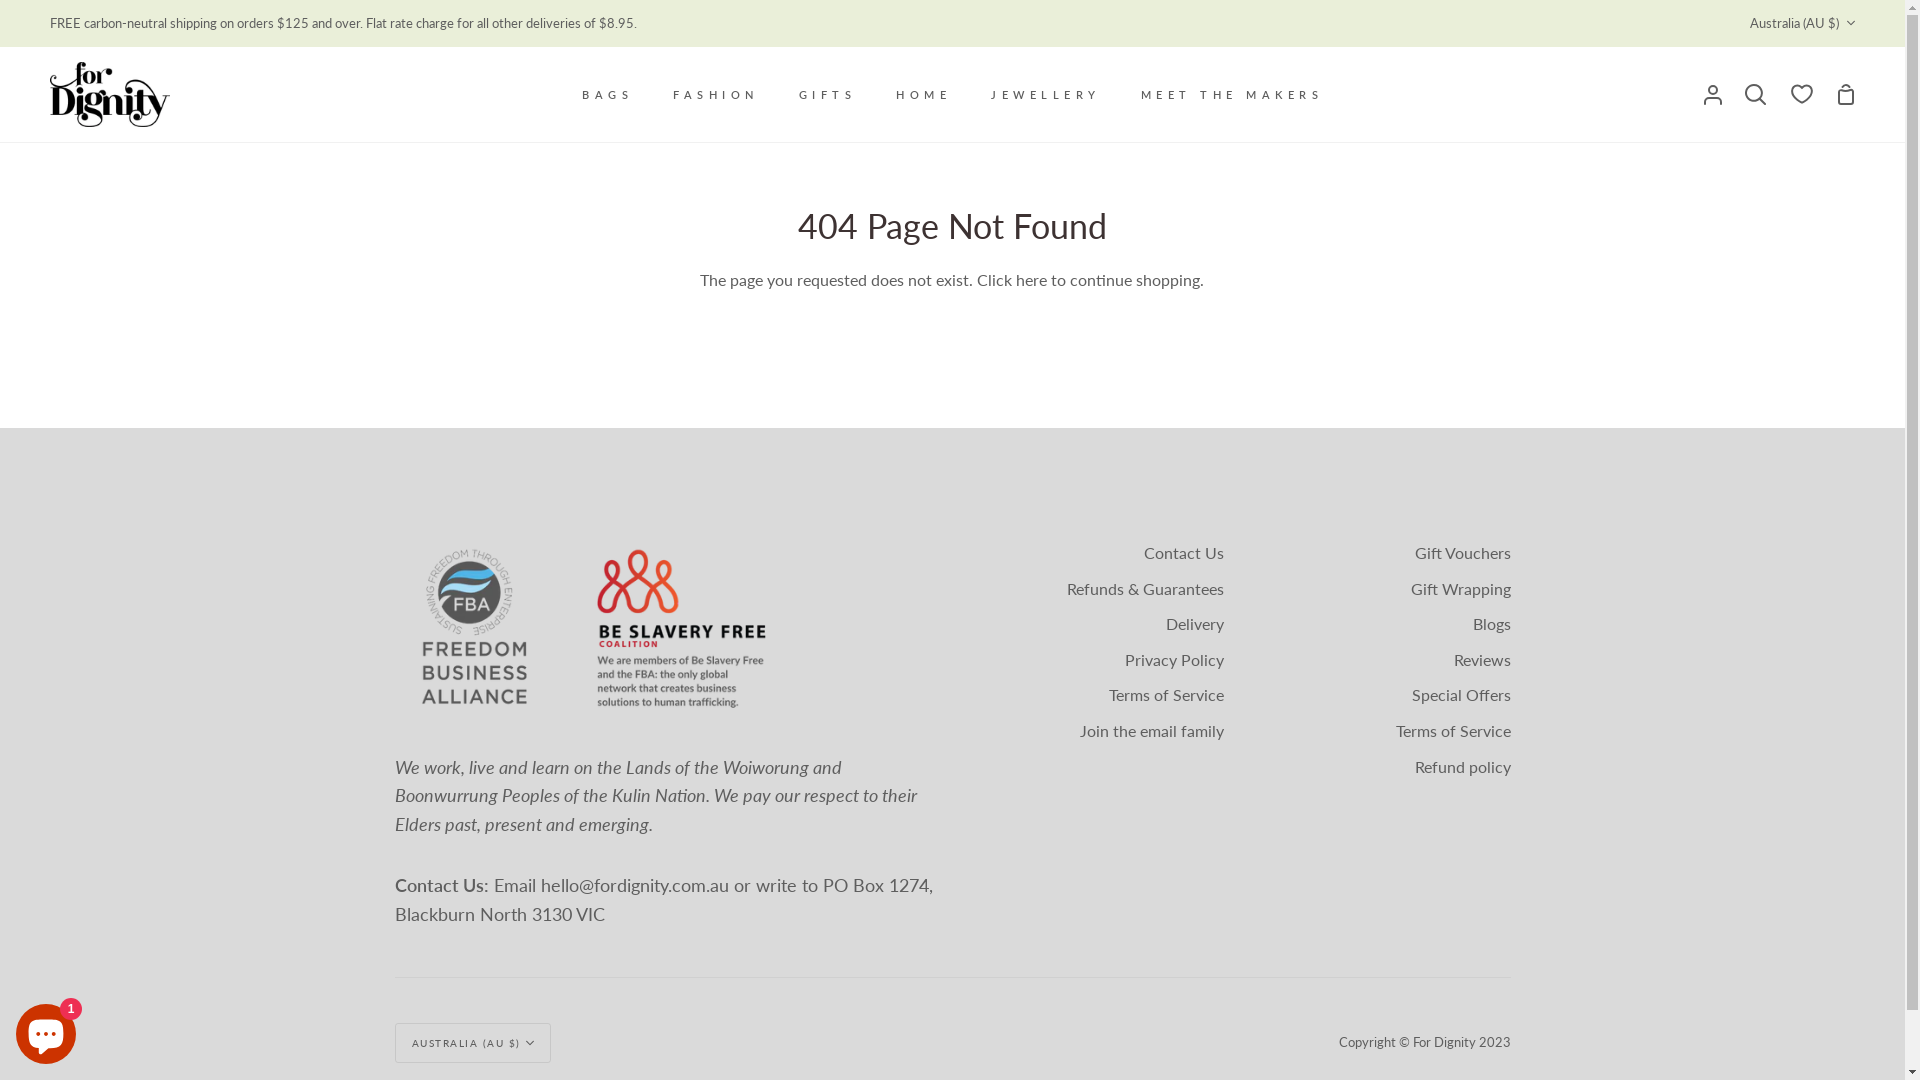 Image resolution: width=1920 pixels, height=1080 pixels. Describe the element at coordinates (716, 94) in the screenshot. I see `FASHION` at that location.